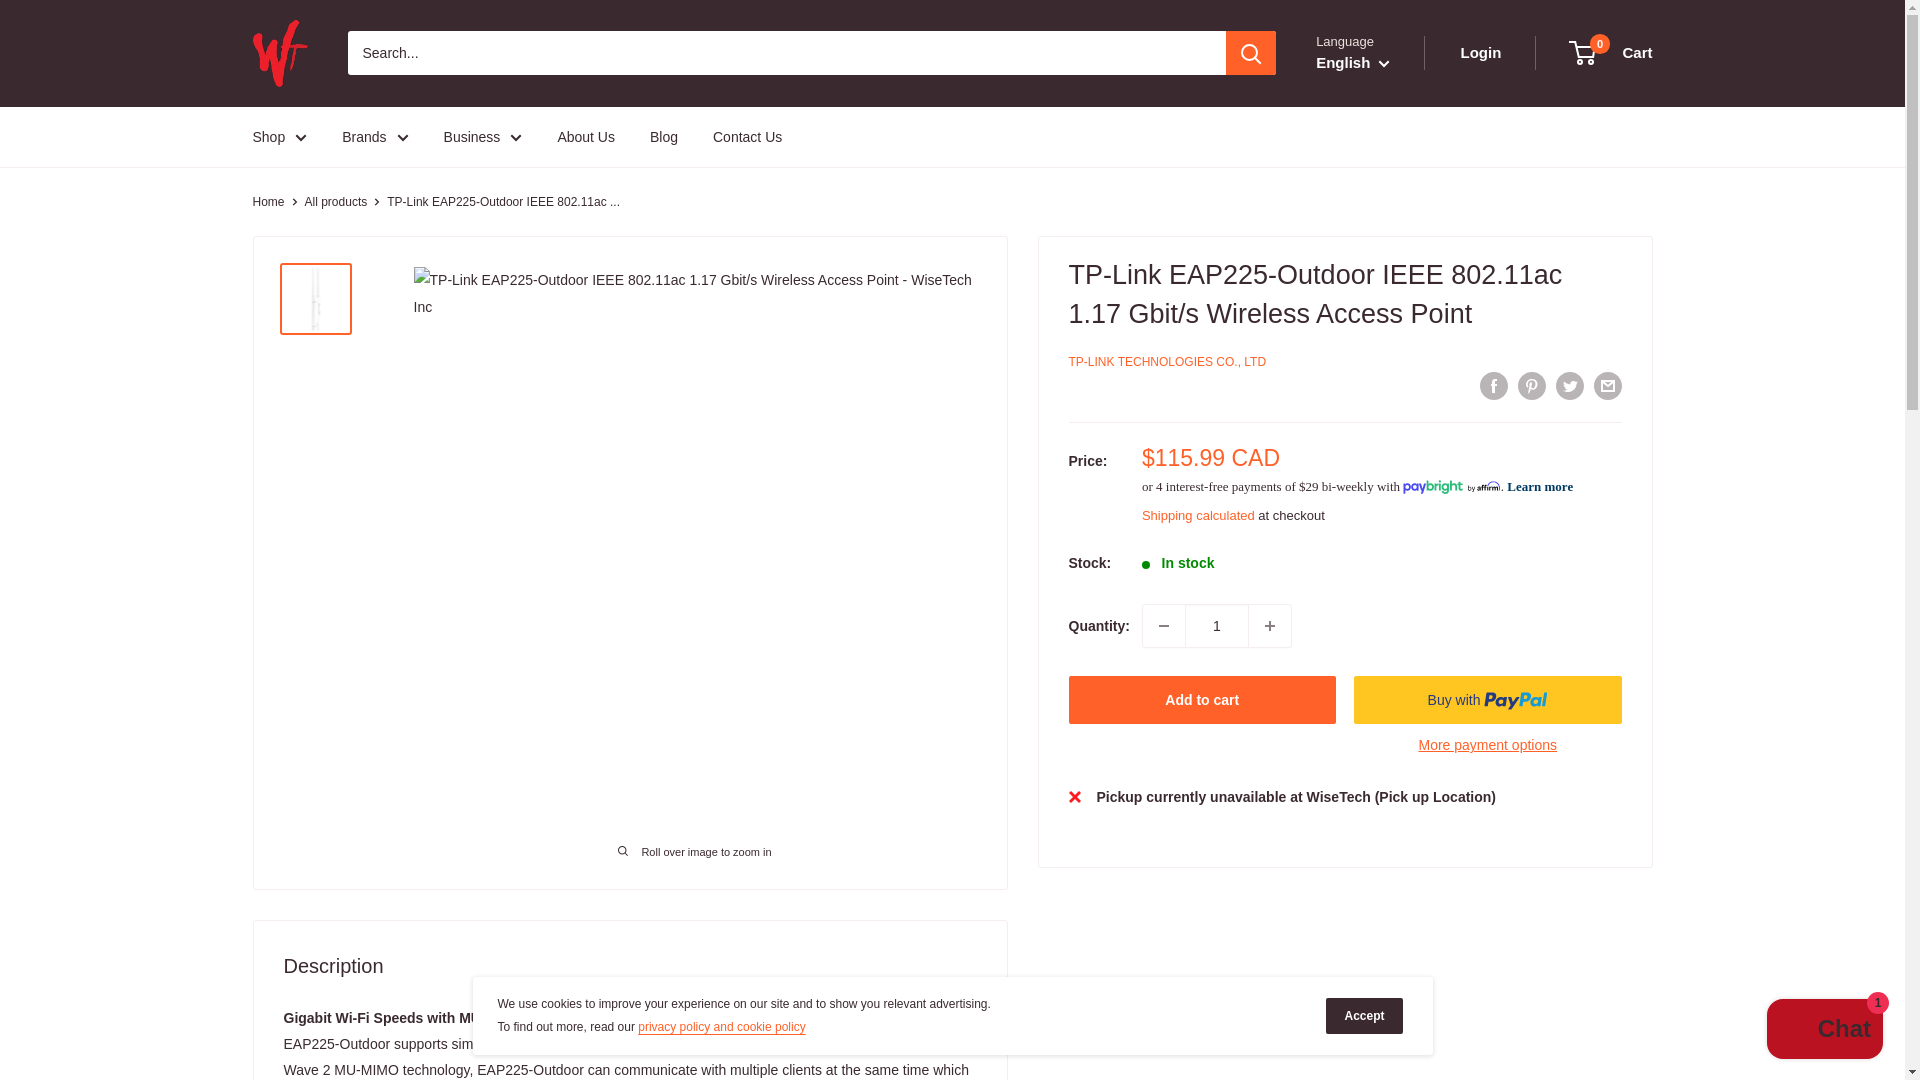 The width and height of the screenshot is (1920, 1080). What do you see at coordinates (1216, 625) in the screenshot?
I see `1` at bounding box center [1216, 625].